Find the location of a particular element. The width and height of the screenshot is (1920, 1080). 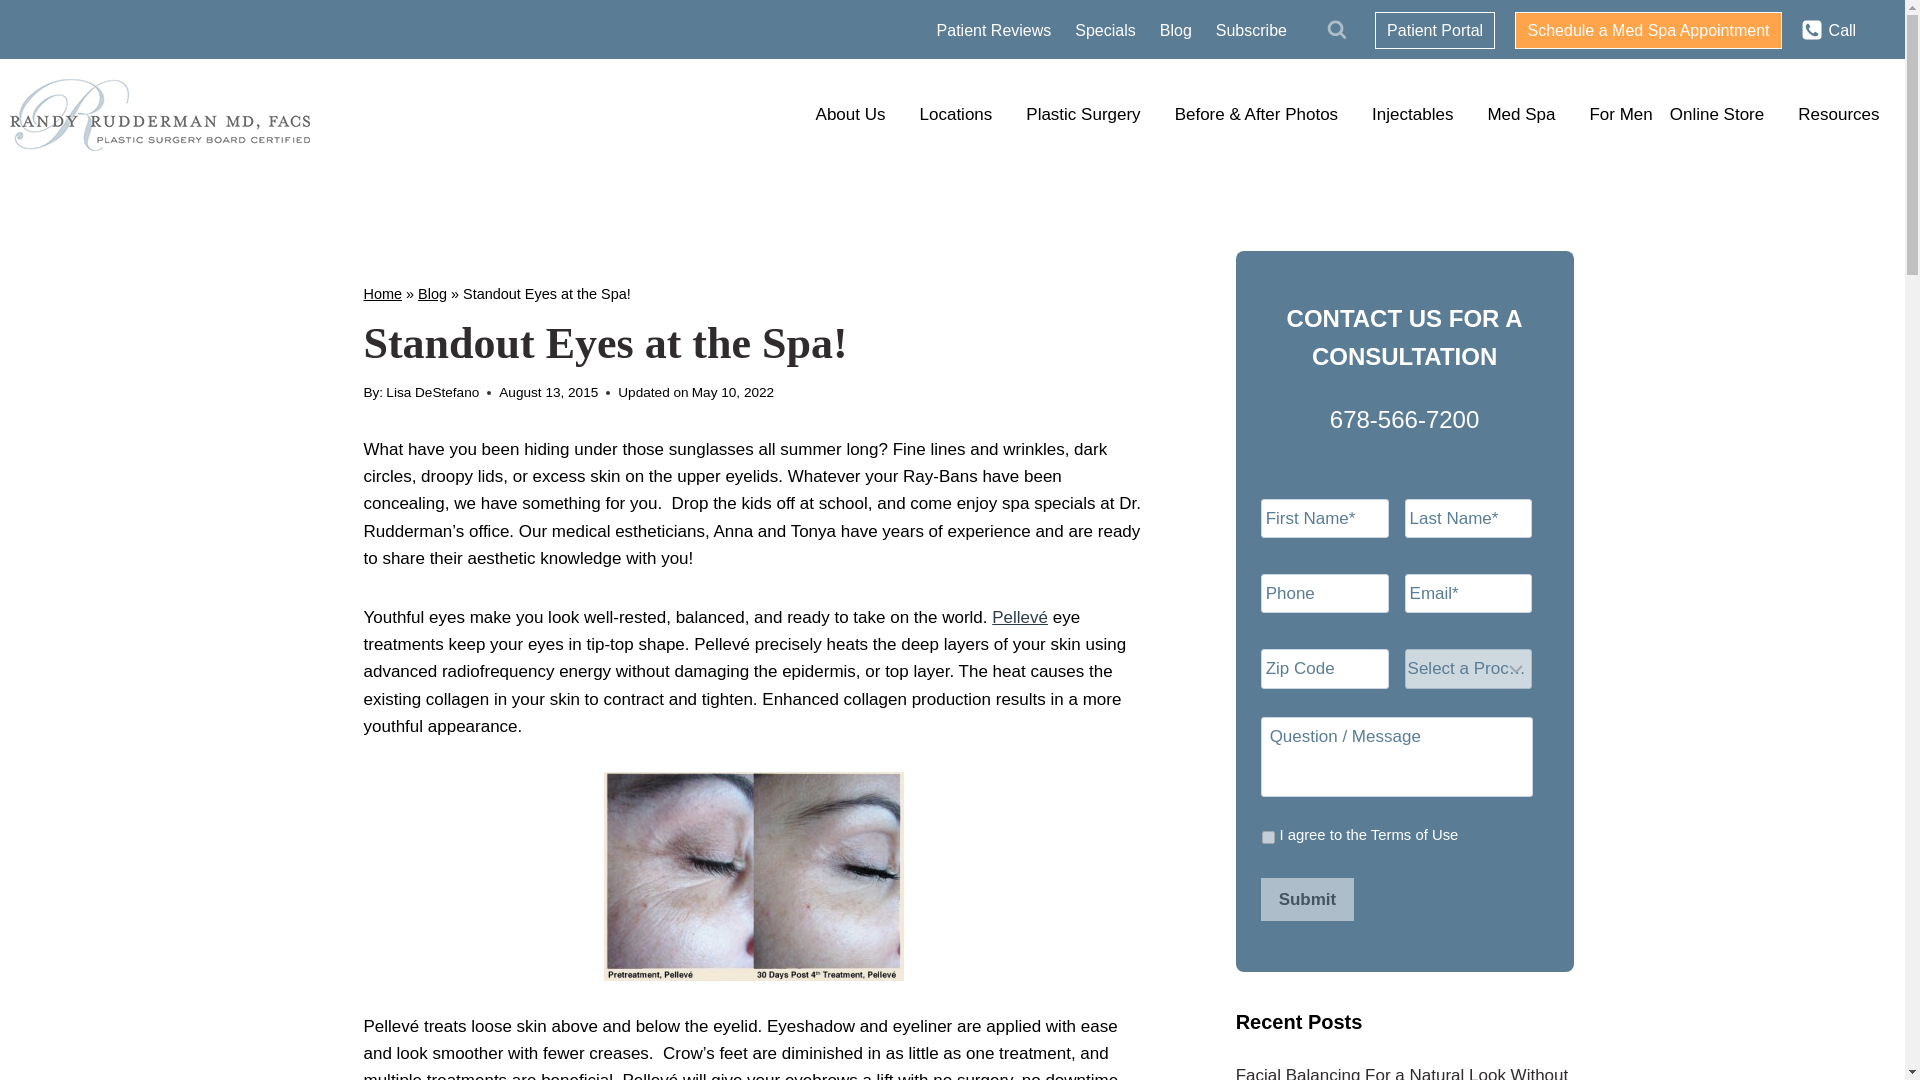

Patient Reviews is located at coordinates (994, 30).